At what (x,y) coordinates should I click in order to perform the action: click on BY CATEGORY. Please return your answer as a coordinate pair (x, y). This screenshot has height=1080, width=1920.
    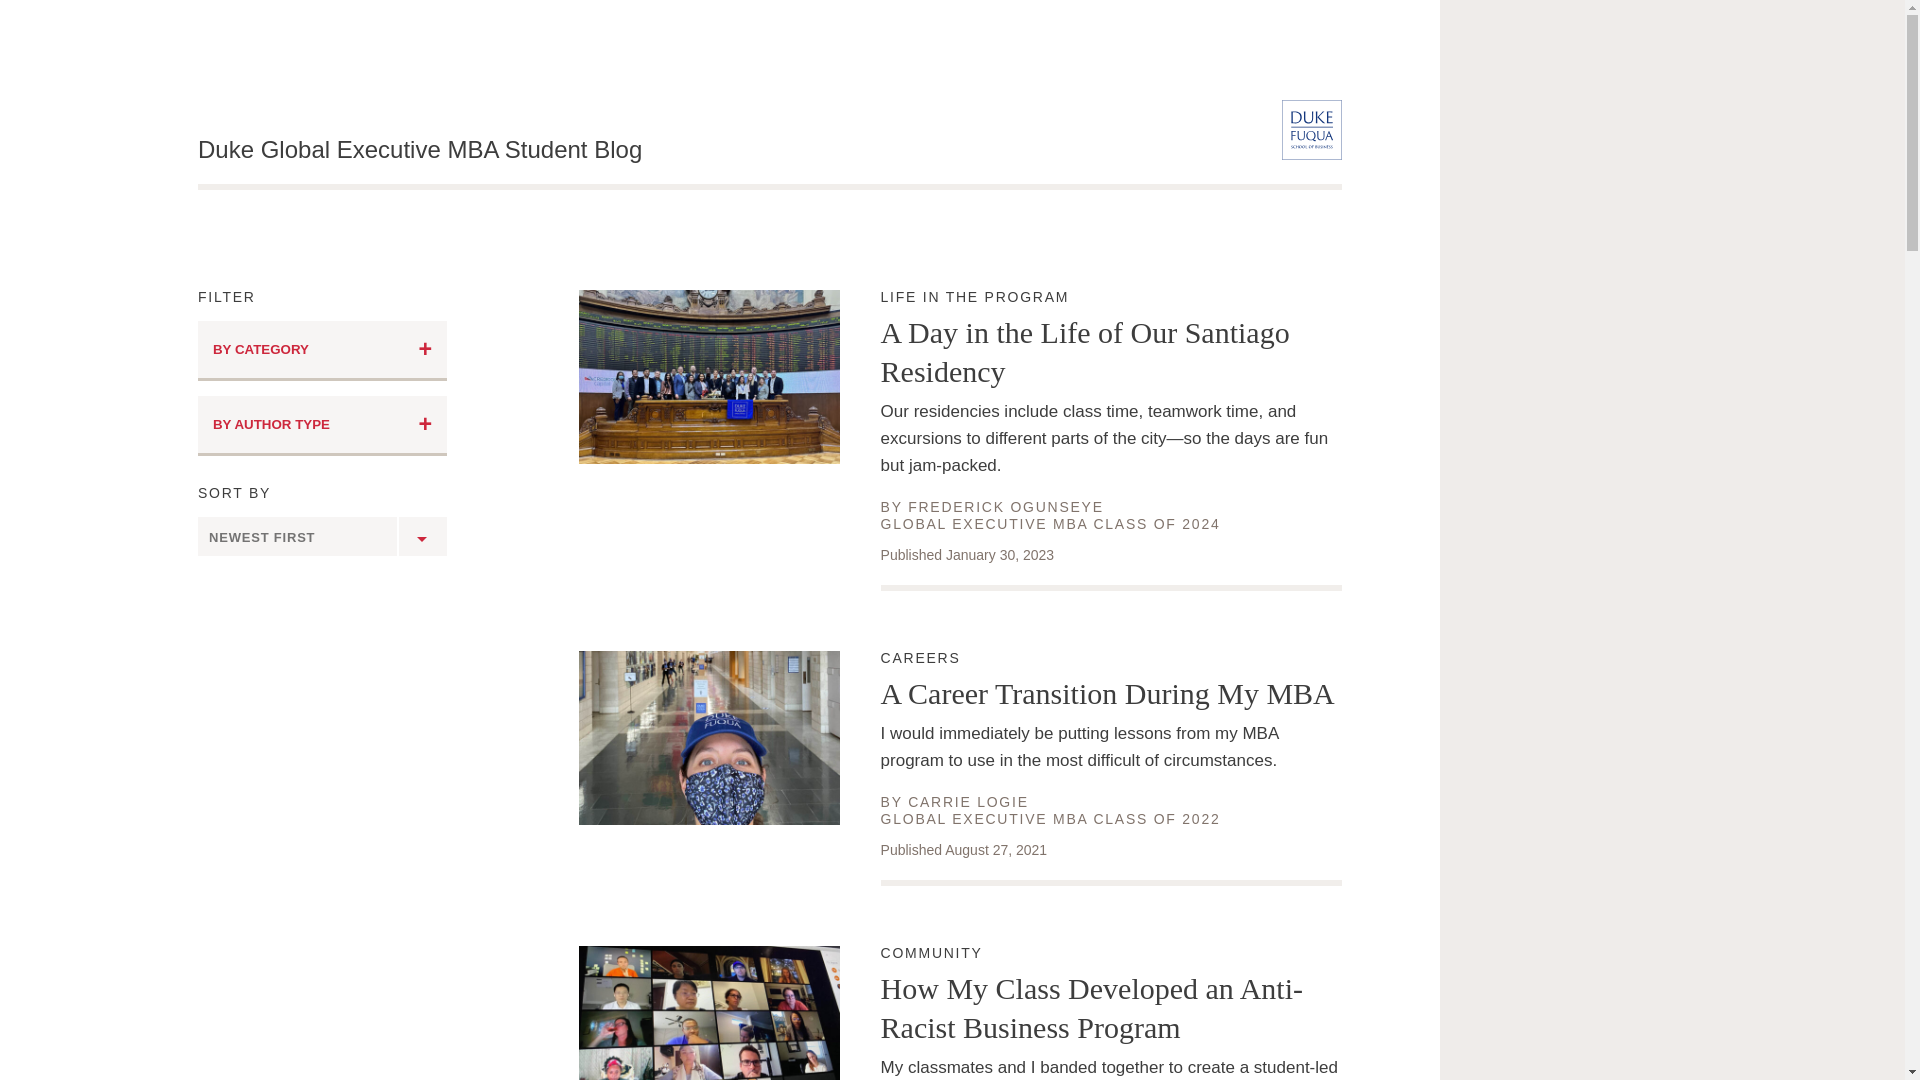
    Looking at the image, I should click on (1112, 659).